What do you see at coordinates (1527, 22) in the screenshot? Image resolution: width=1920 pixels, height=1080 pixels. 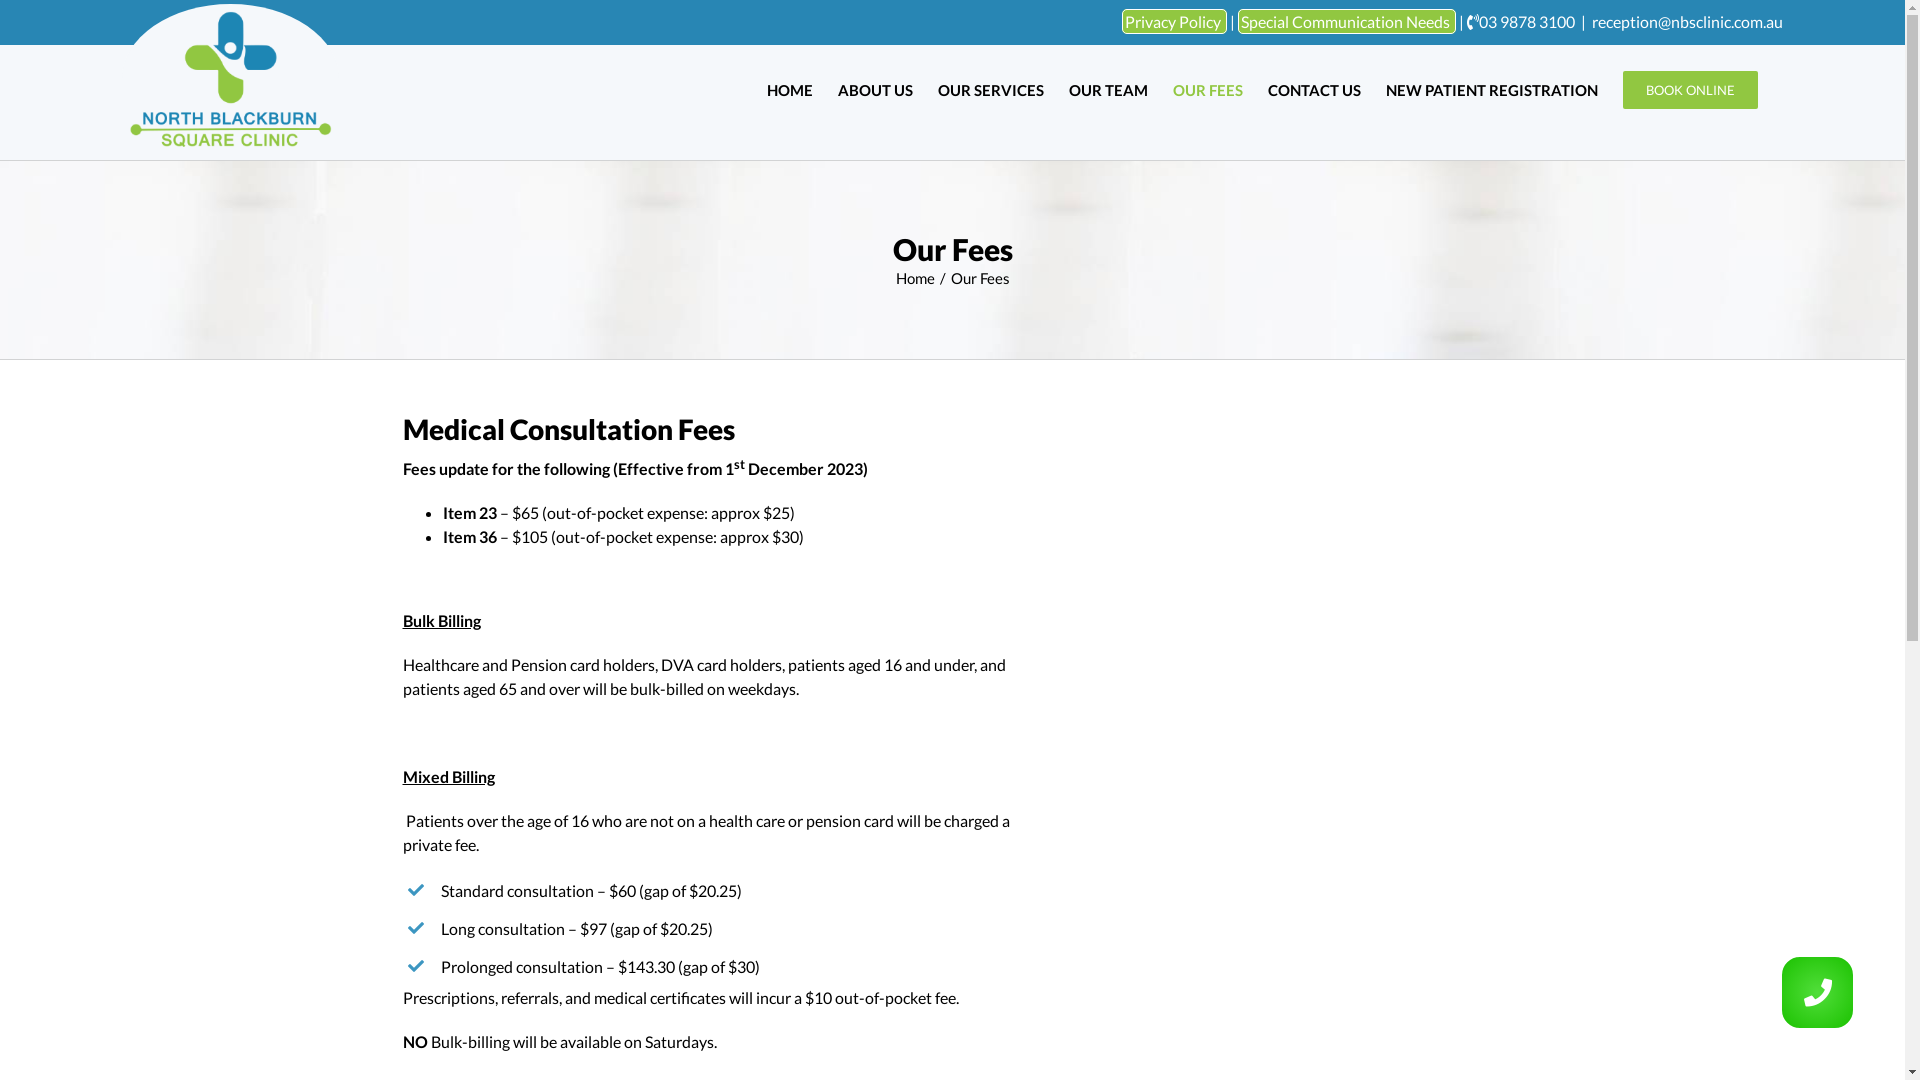 I see `03 9878 3100` at bounding box center [1527, 22].